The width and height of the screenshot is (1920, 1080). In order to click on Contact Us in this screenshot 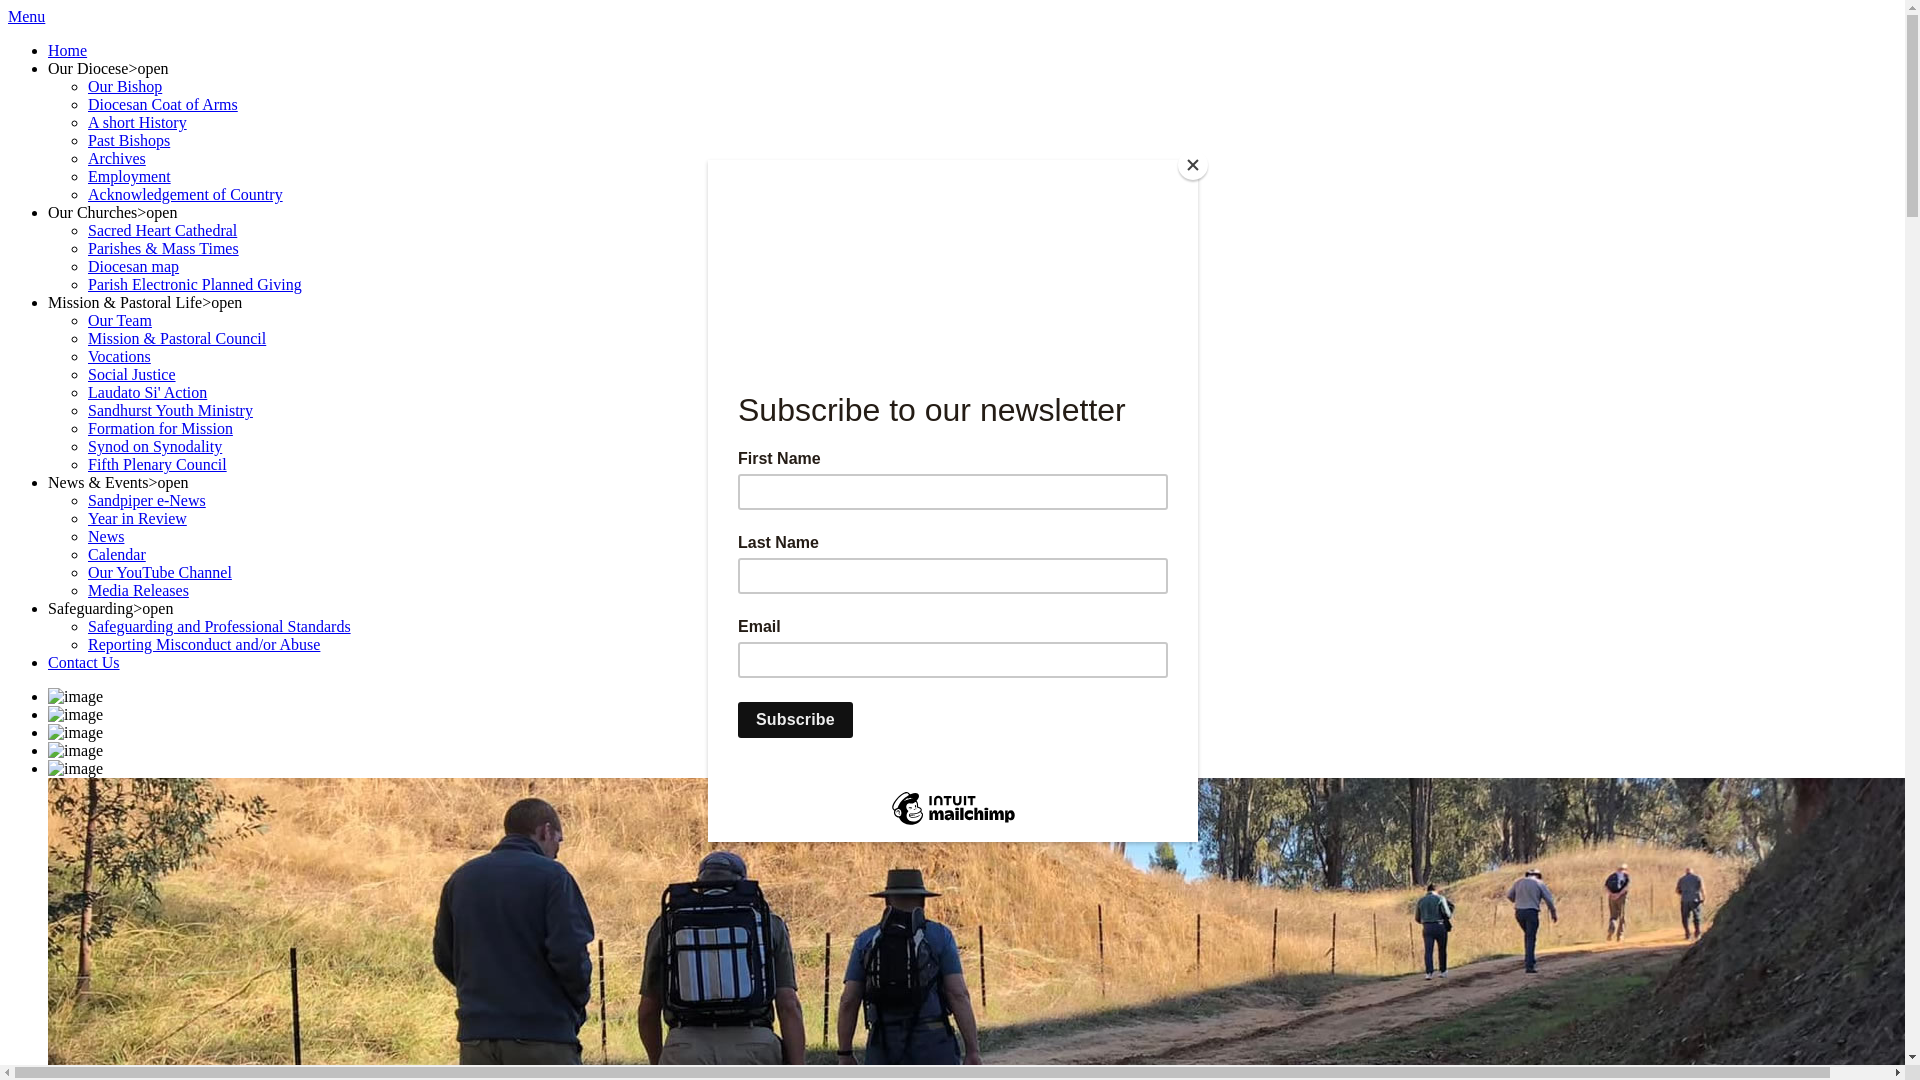, I will do `click(84, 662)`.